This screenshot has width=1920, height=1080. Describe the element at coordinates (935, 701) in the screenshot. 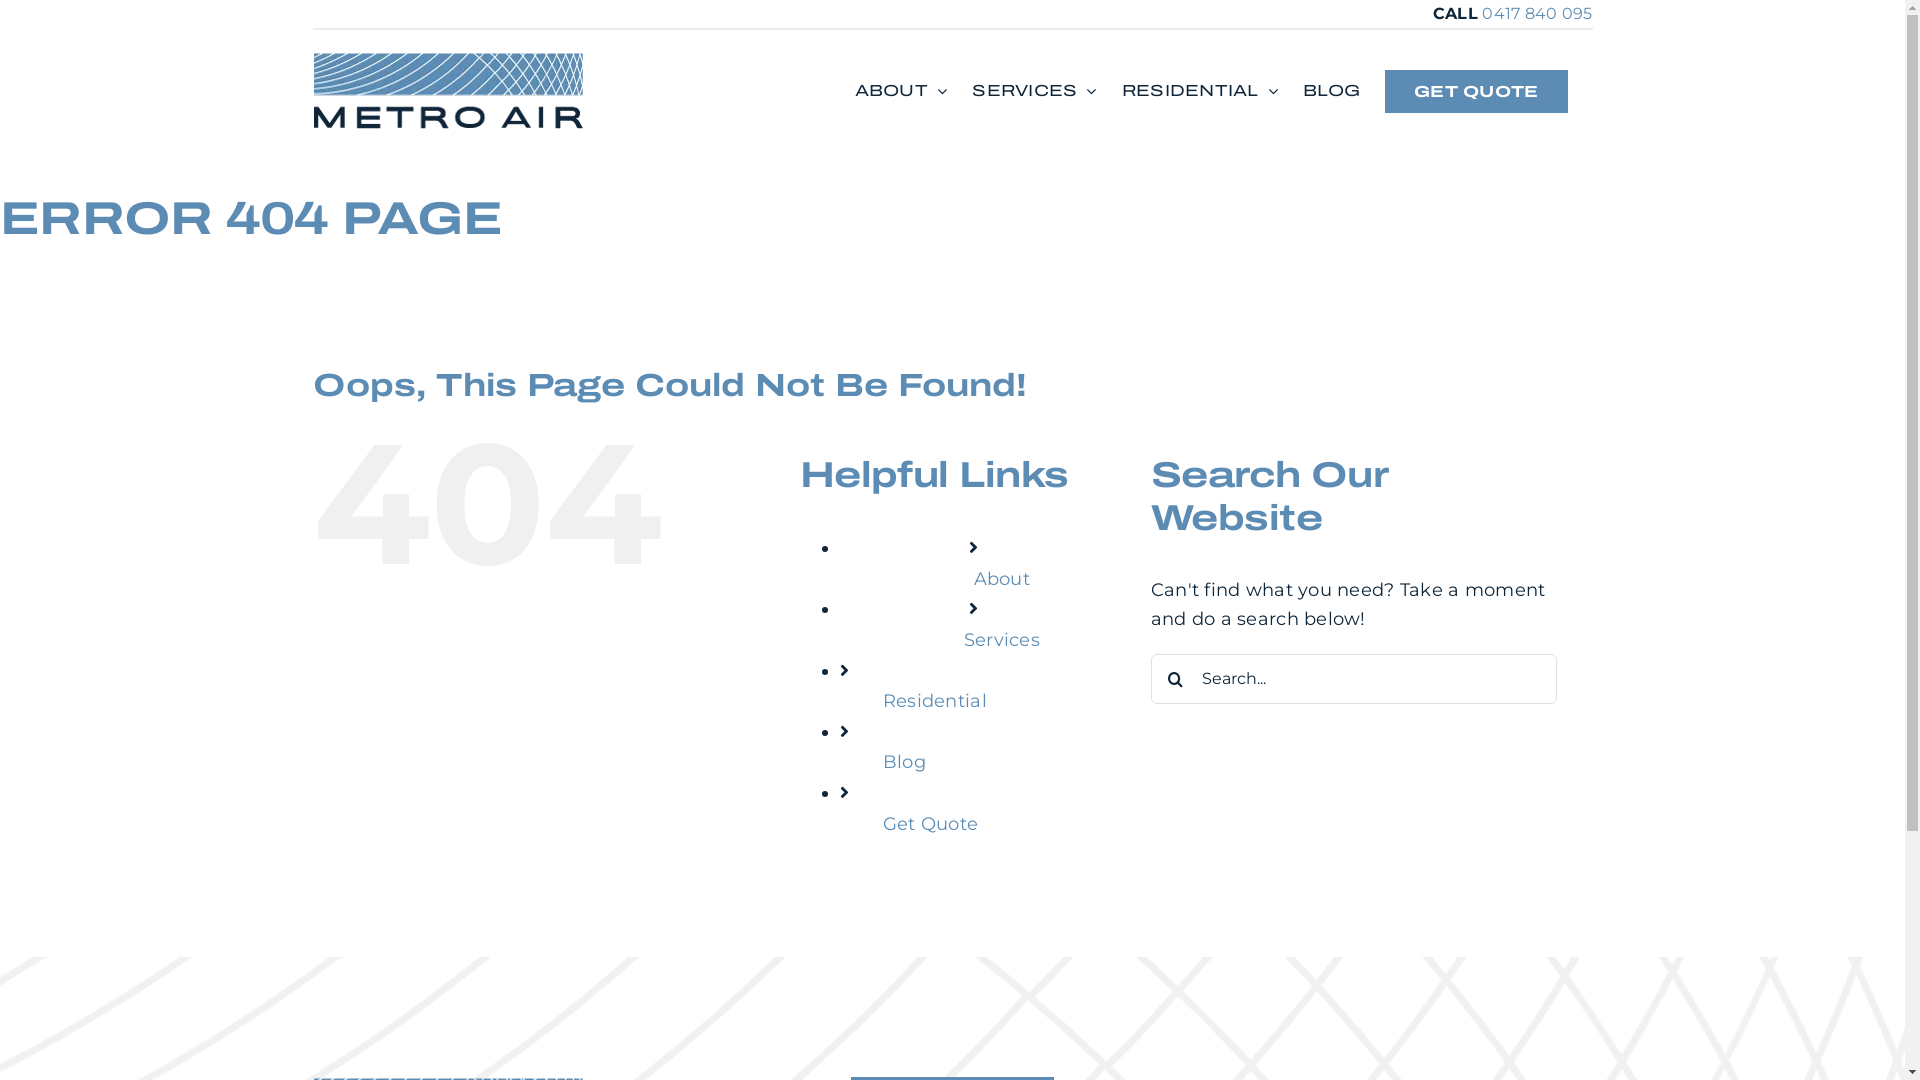

I see `Residential` at that location.